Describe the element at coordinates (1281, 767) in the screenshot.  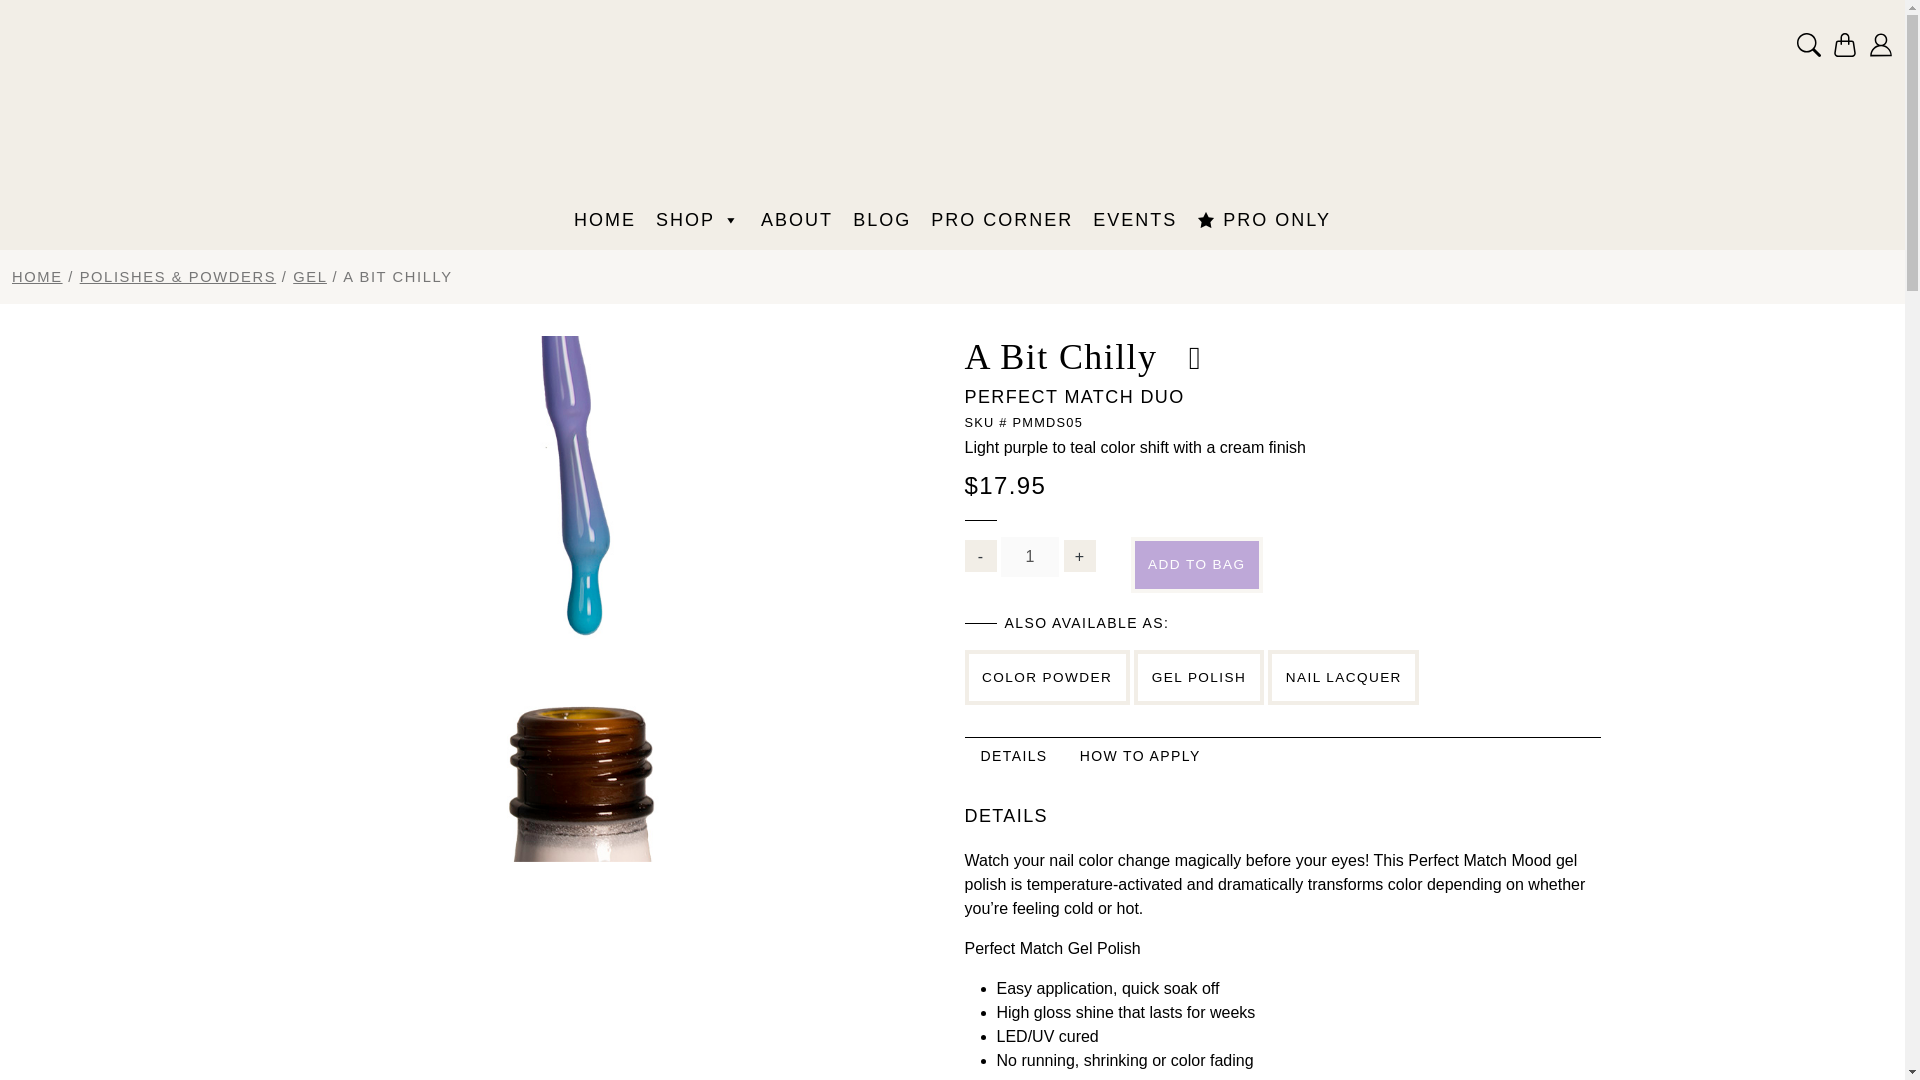
I see `BLOG` at that location.